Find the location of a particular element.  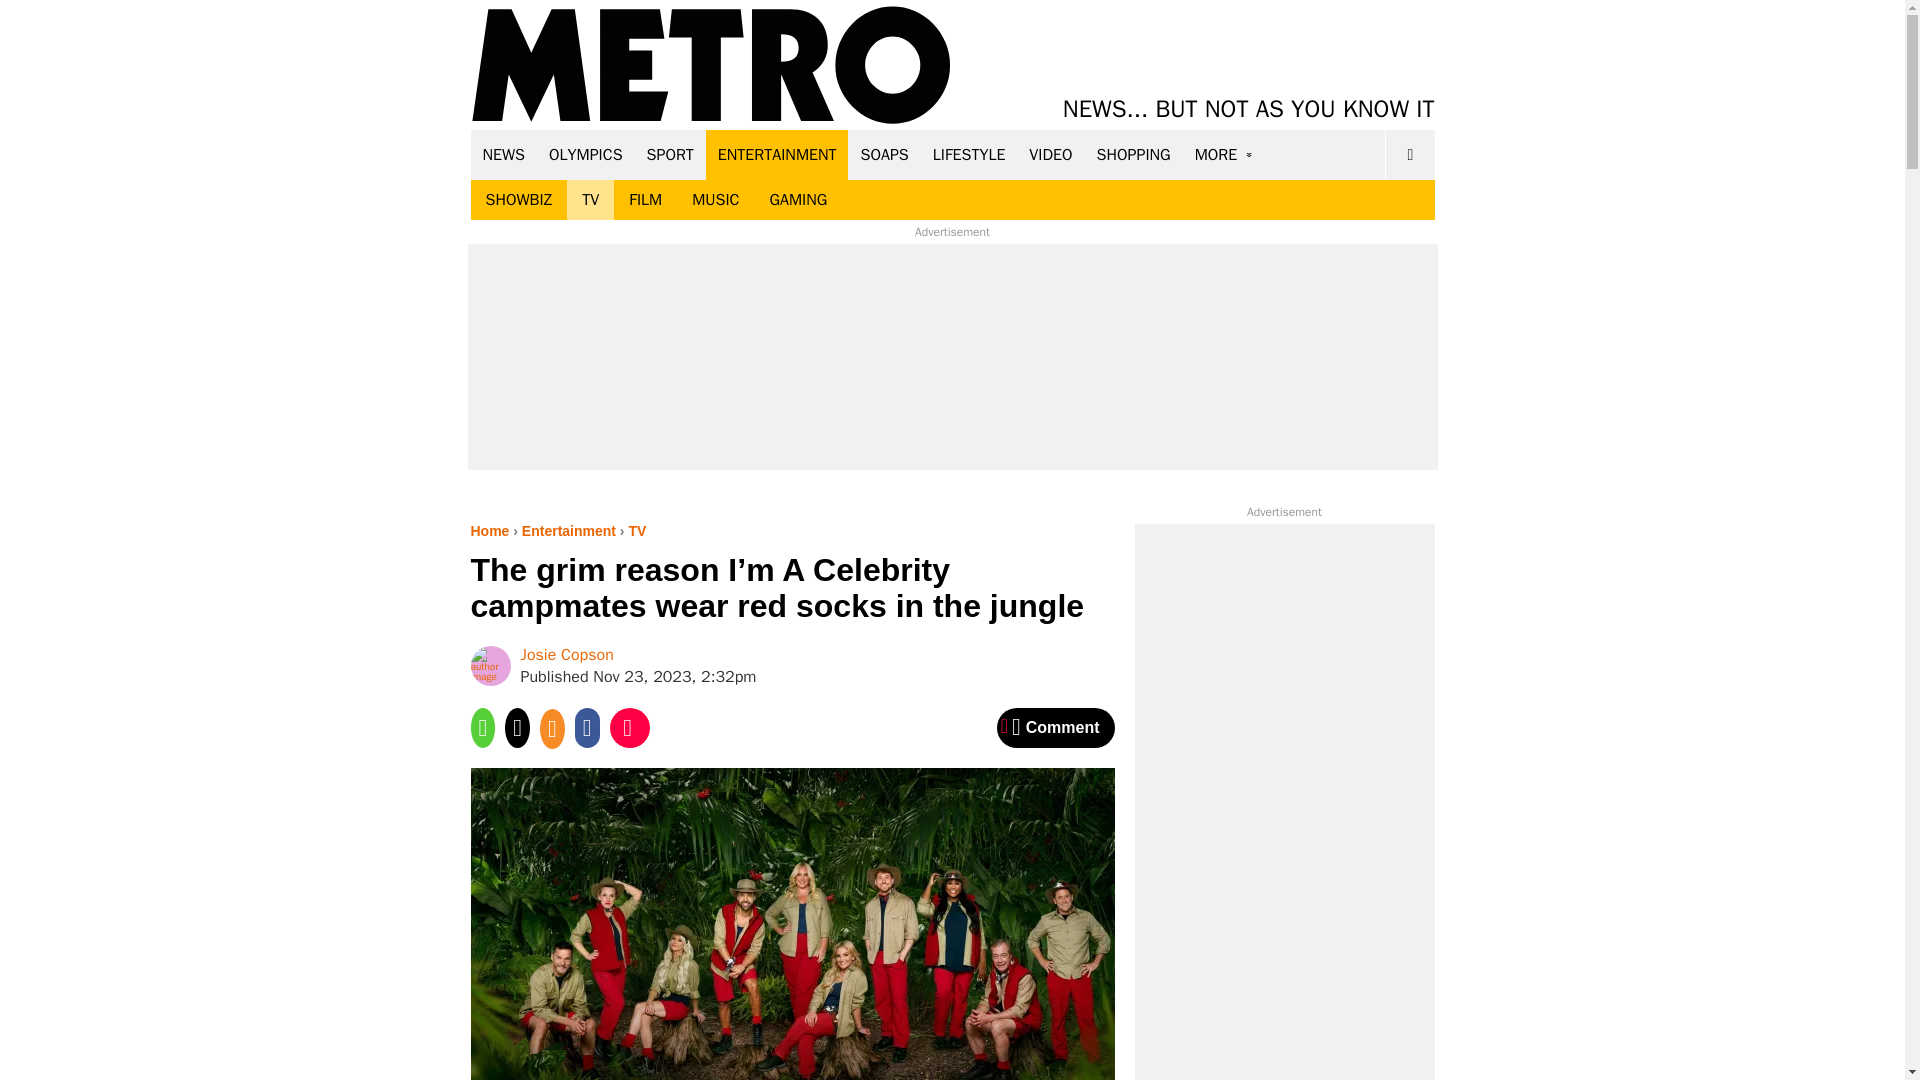

OLYMPICS is located at coordinates (586, 154).